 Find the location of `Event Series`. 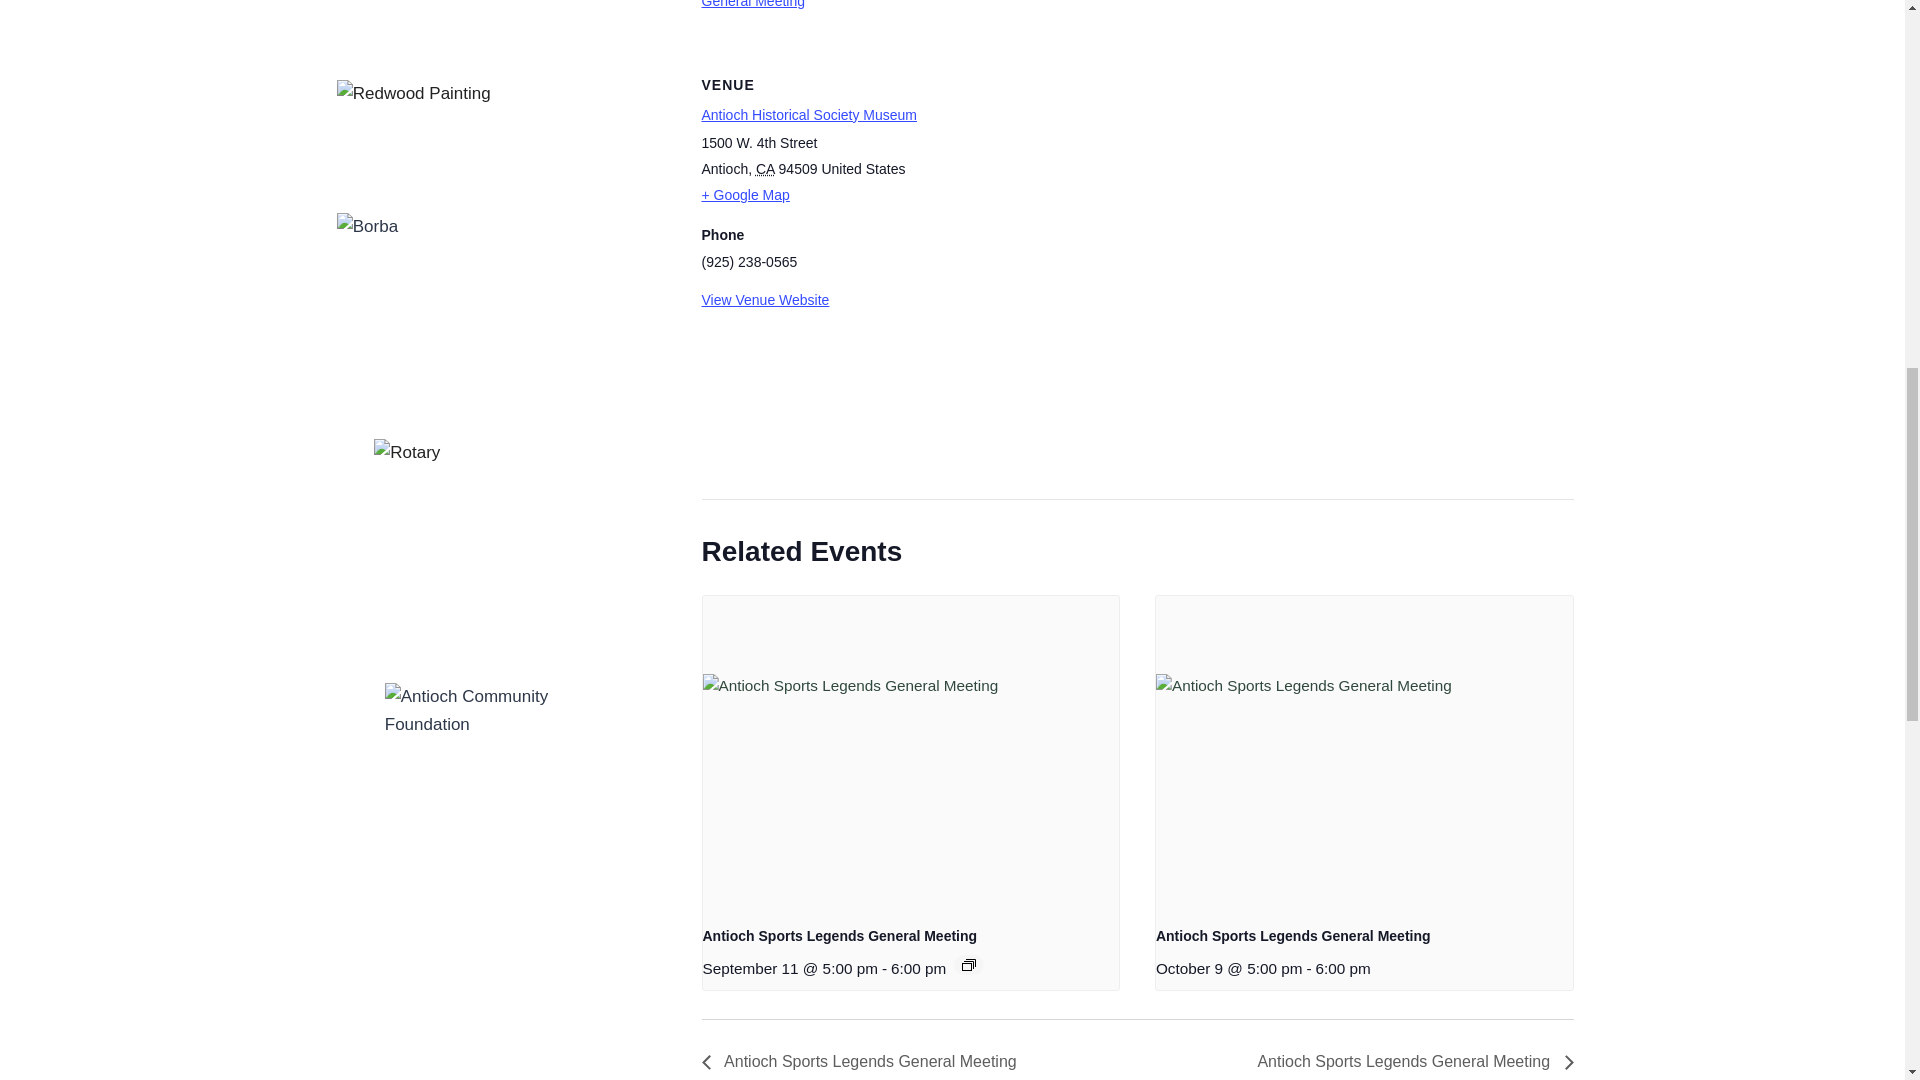

Event Series is located at coordinates (968, 964).